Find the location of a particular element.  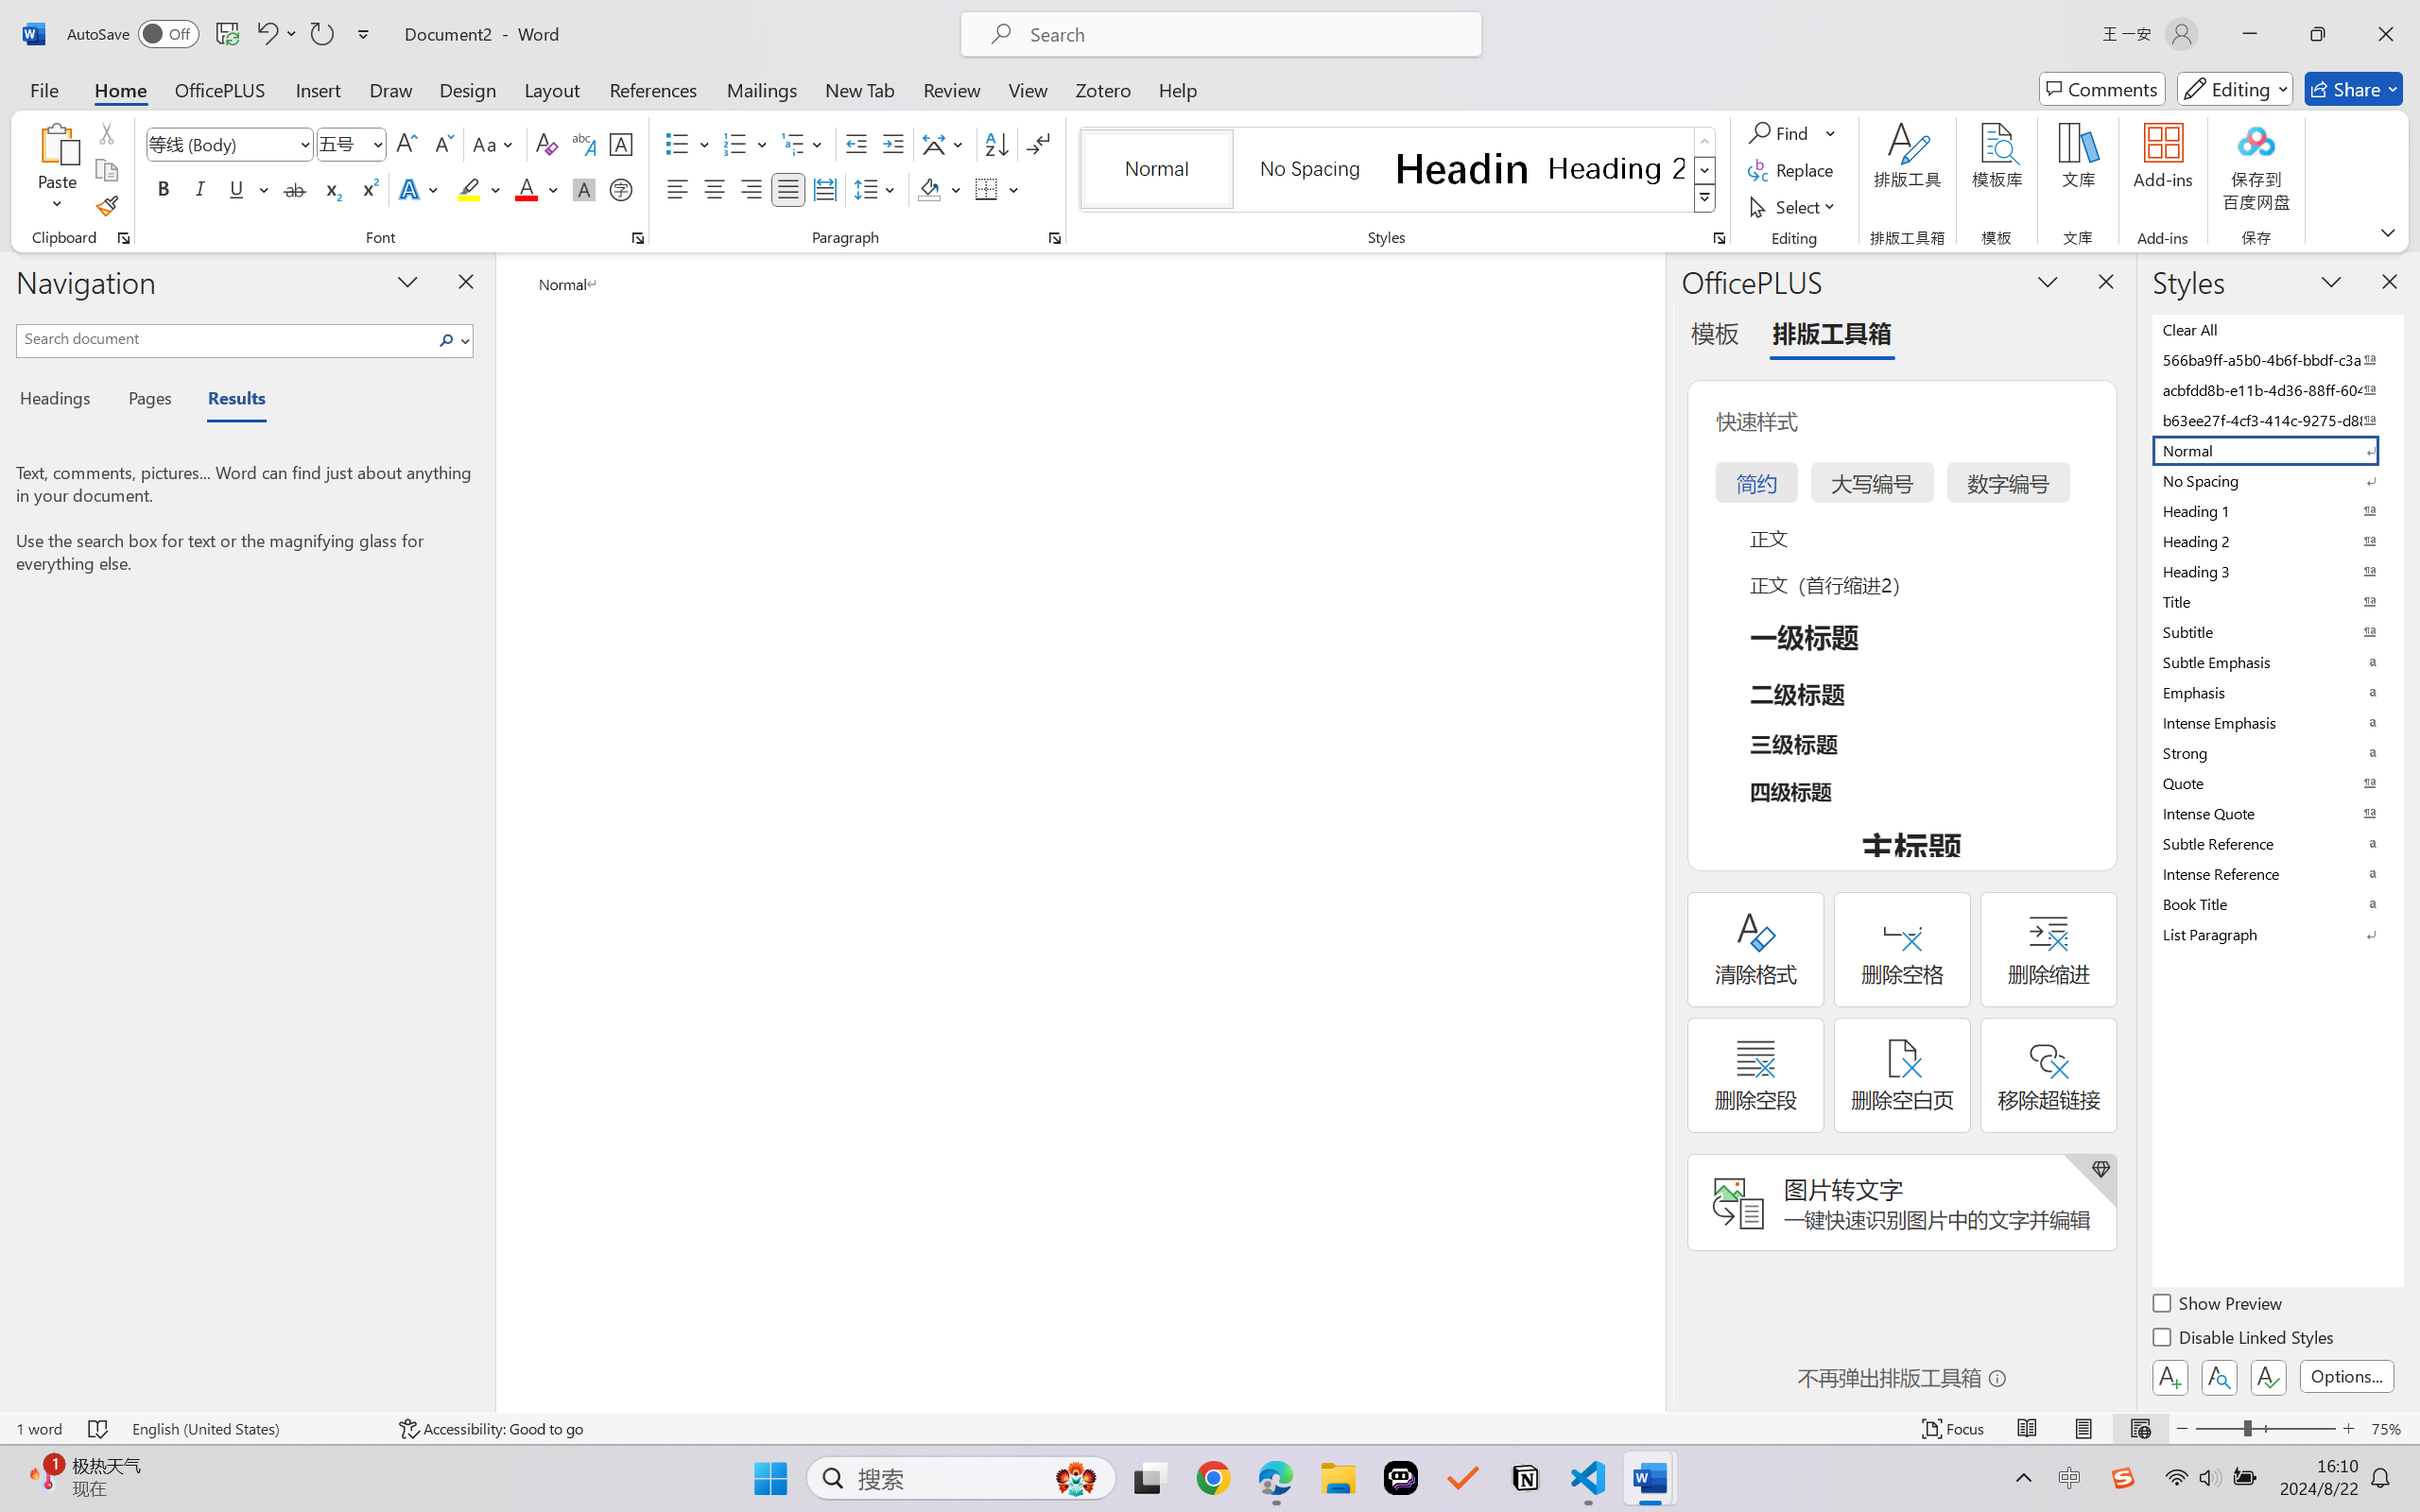

Emphasis is located at coordinates (2276, 692).